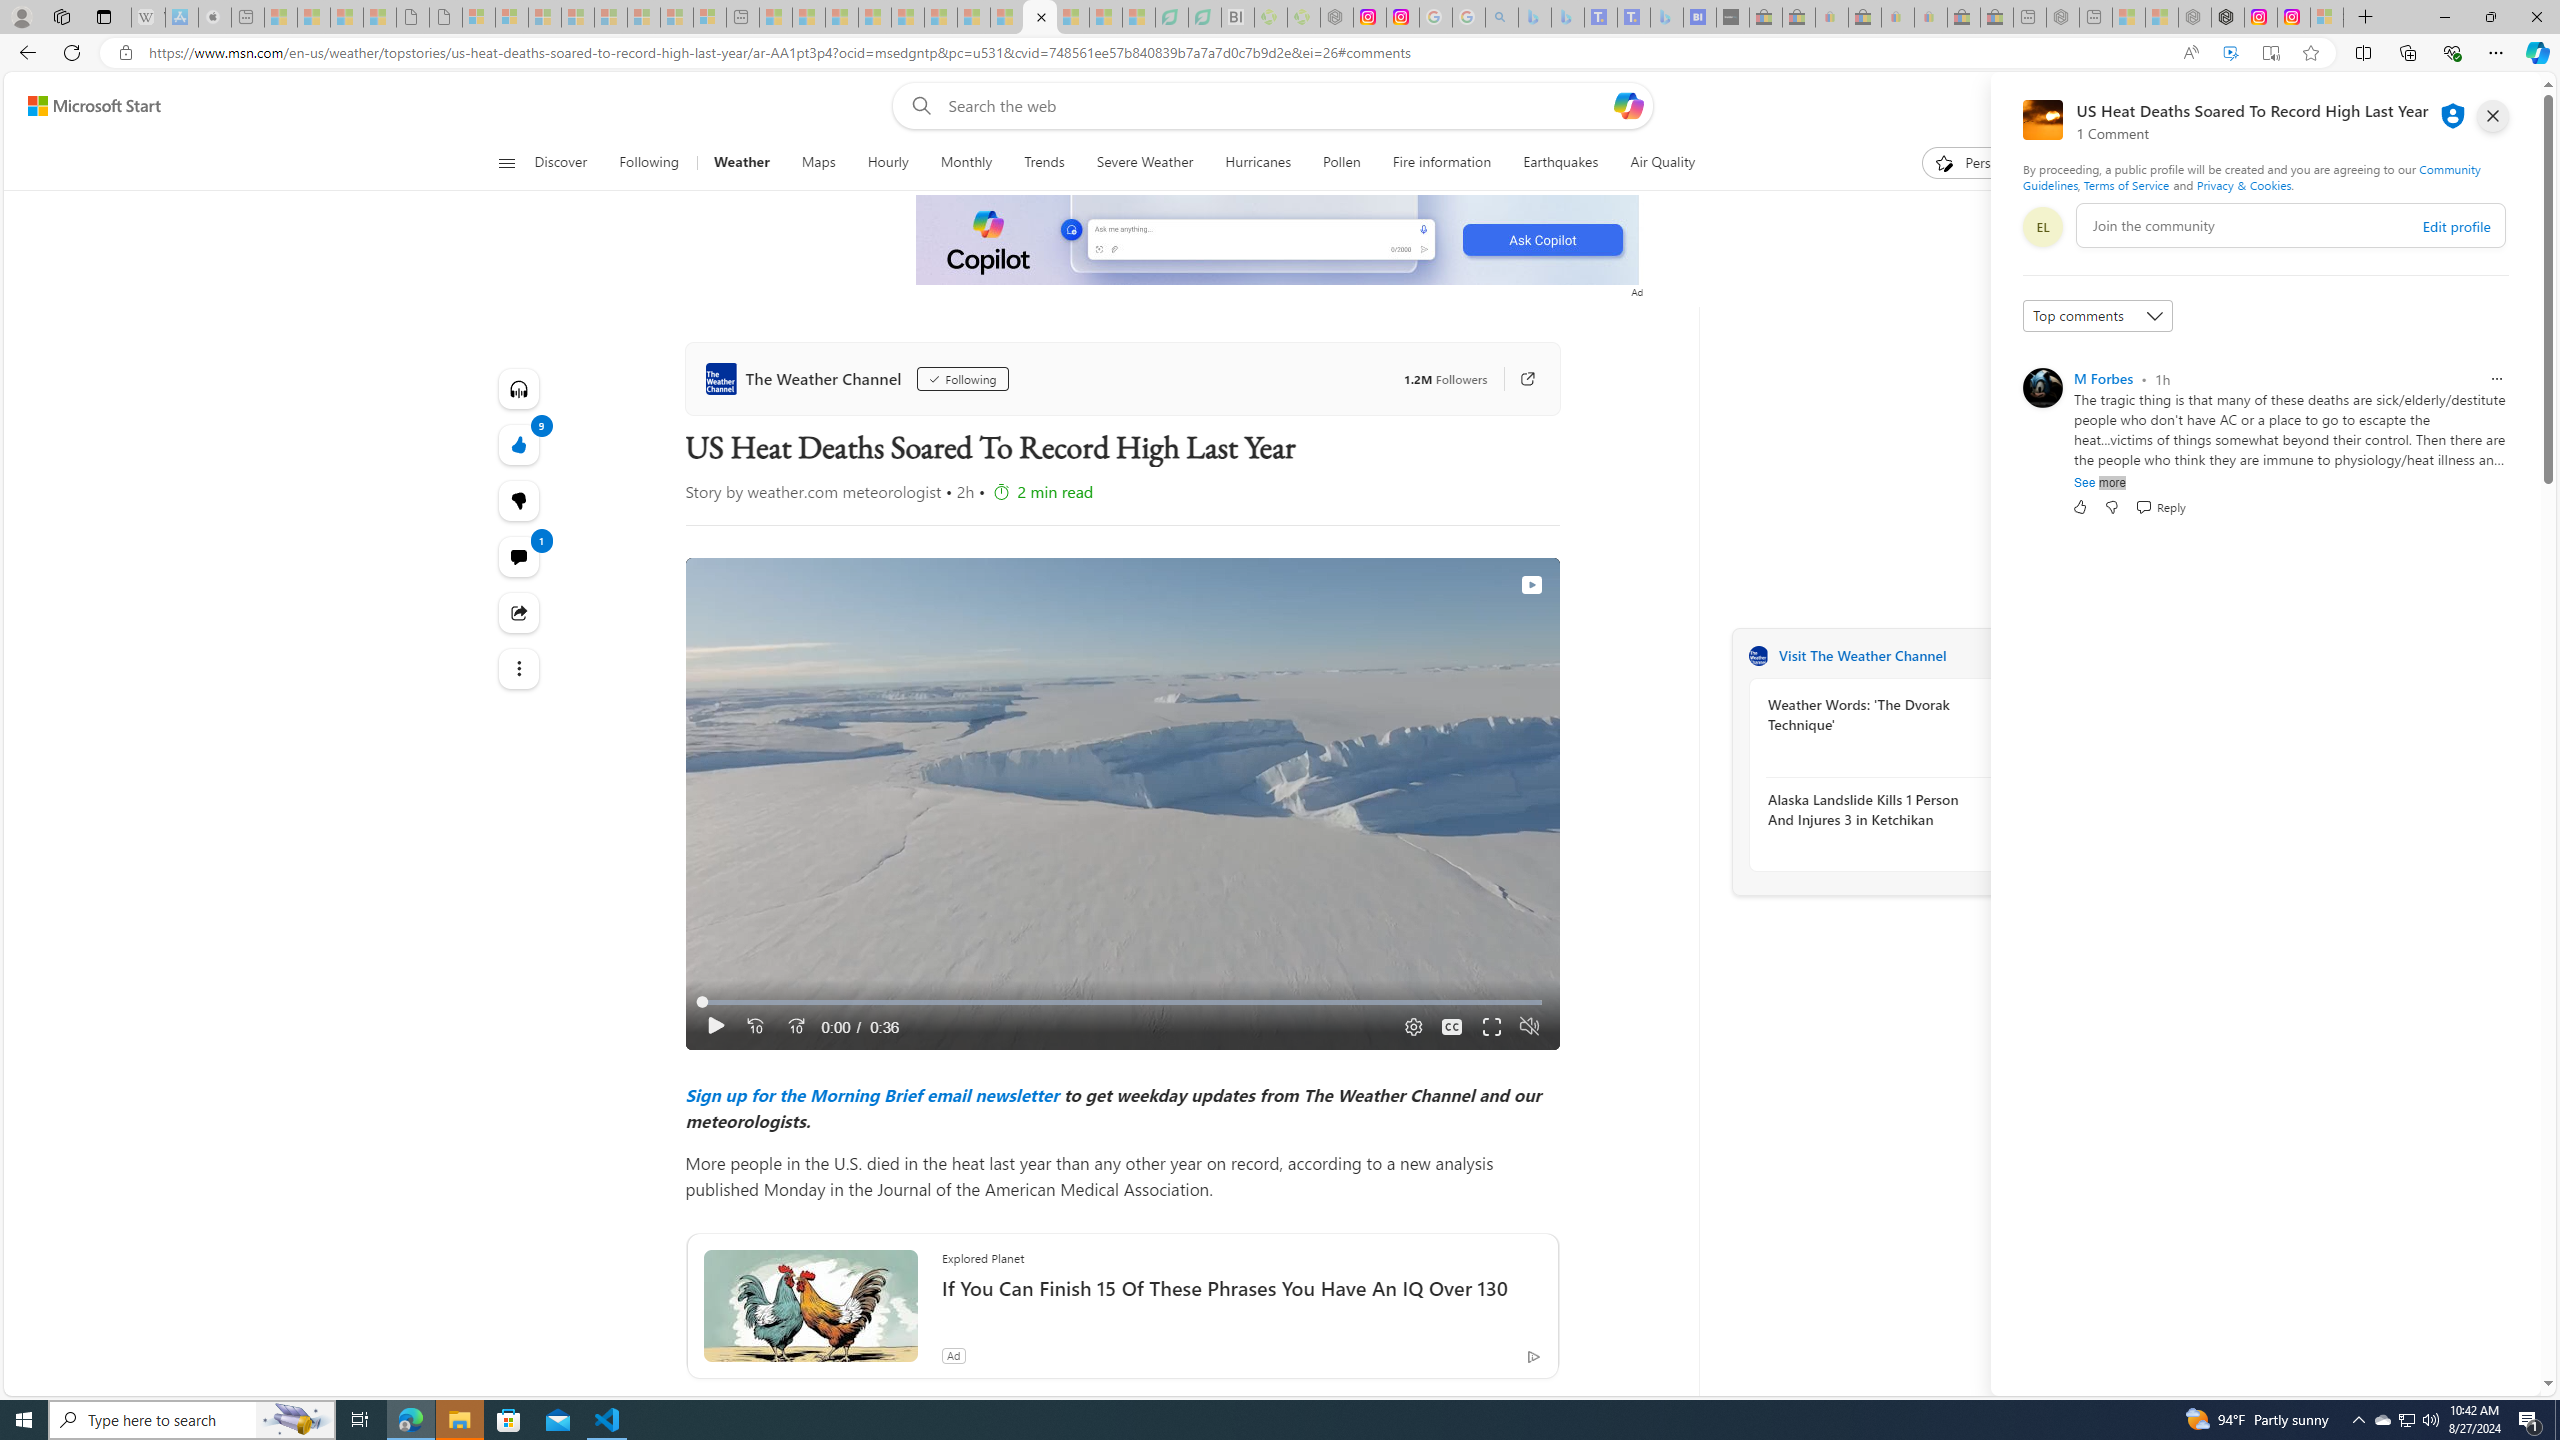 Image resolution: width=2560 pixels, height=1440 pixels. What do you see at coordinates (2080, 506) in the screenshot?
I see `Like` at bounding box center [2080, 506].